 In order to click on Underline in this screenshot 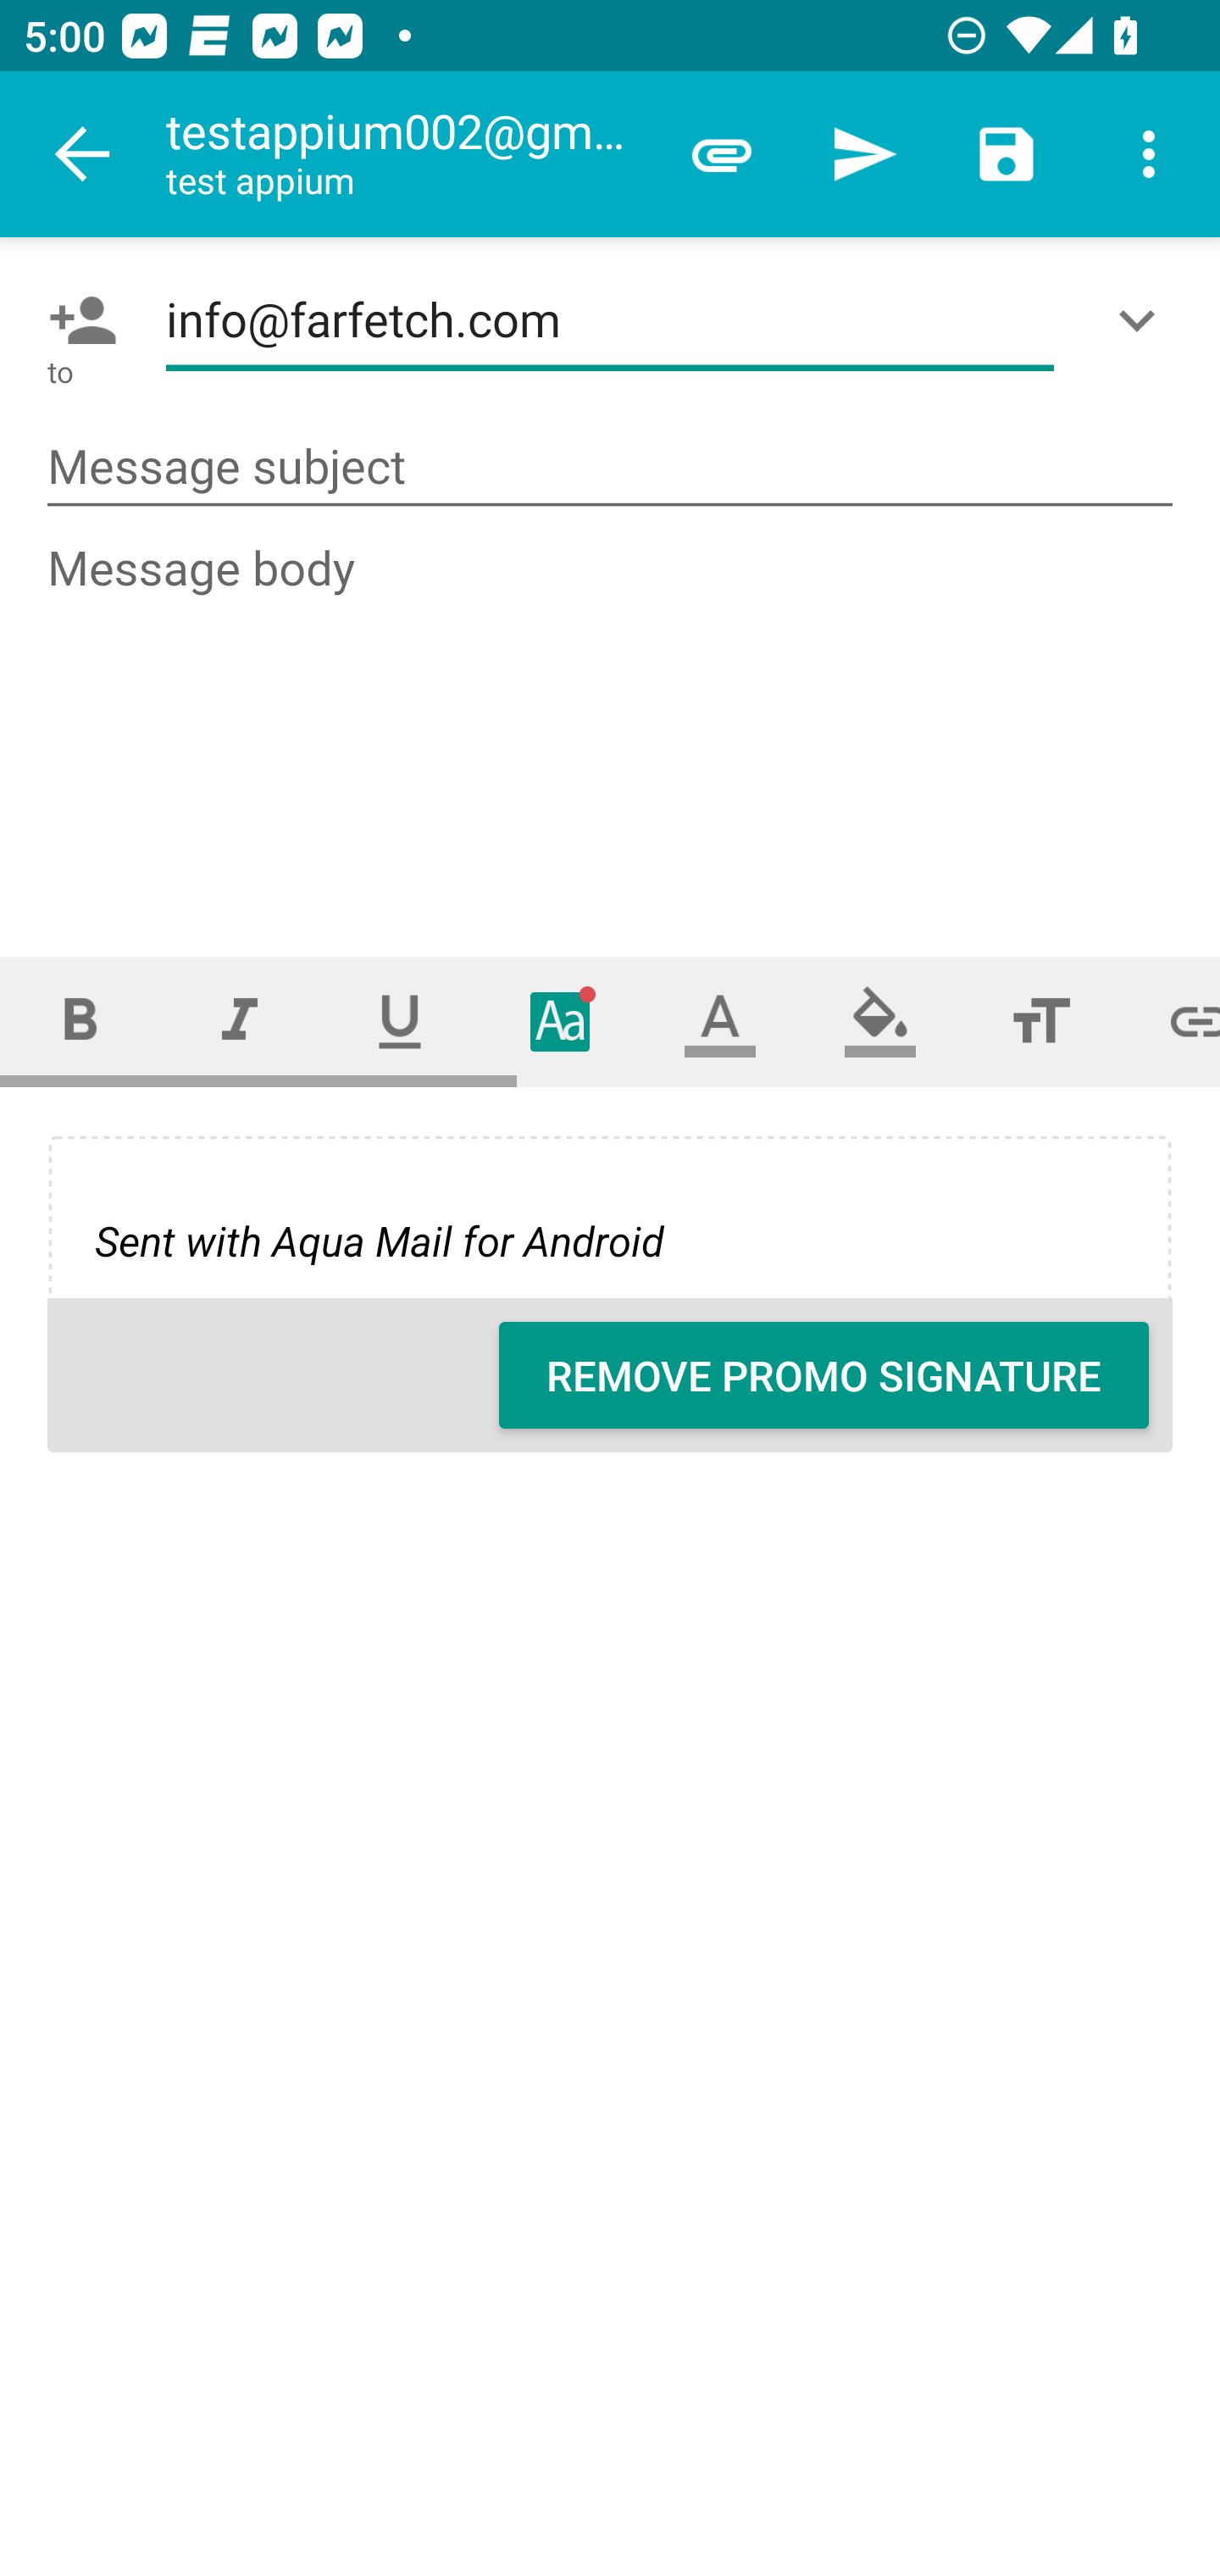, I will do `click(400, 1020)`.